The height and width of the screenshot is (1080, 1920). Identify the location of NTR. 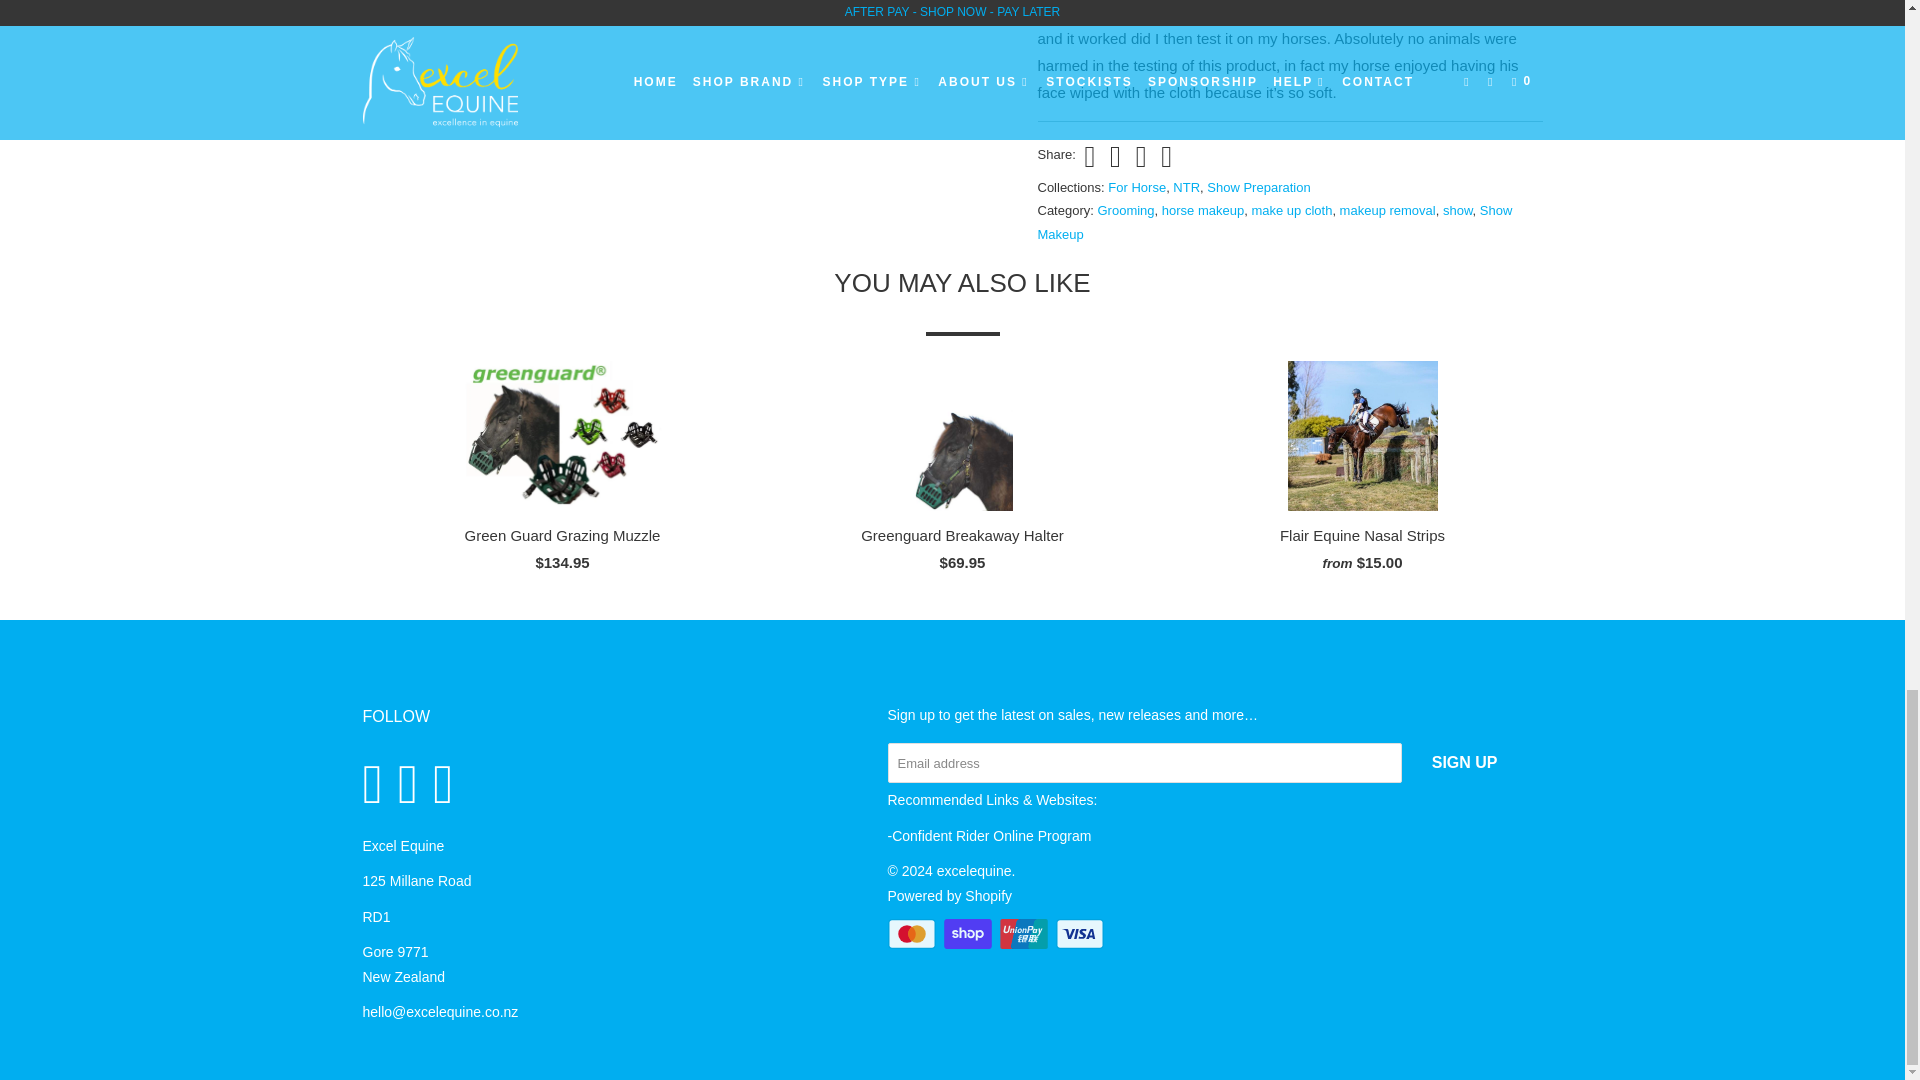
(1186, 188).